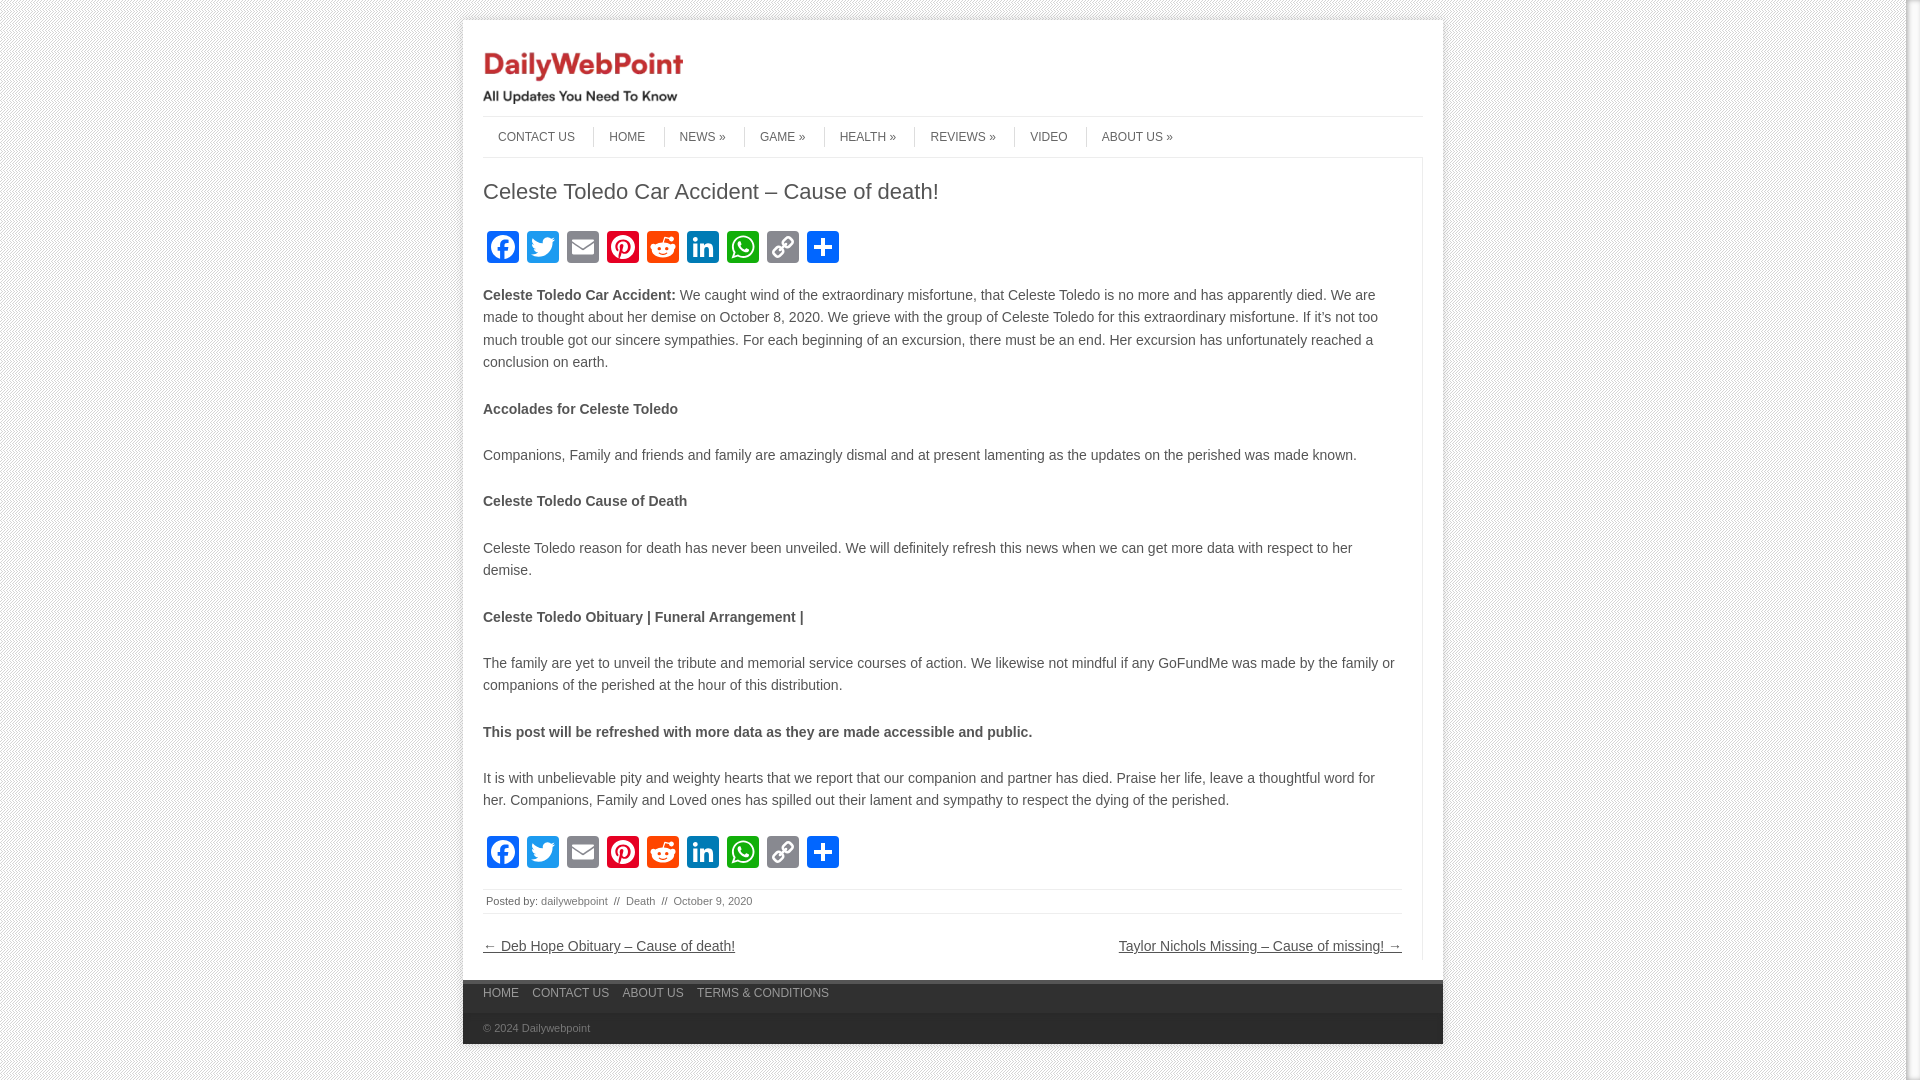 This screenshot has height=1080, width=1920. What do you see at coordinates (522, 122) in the screenshot?
I see `Skip to content` at bounding box center [522, 122].